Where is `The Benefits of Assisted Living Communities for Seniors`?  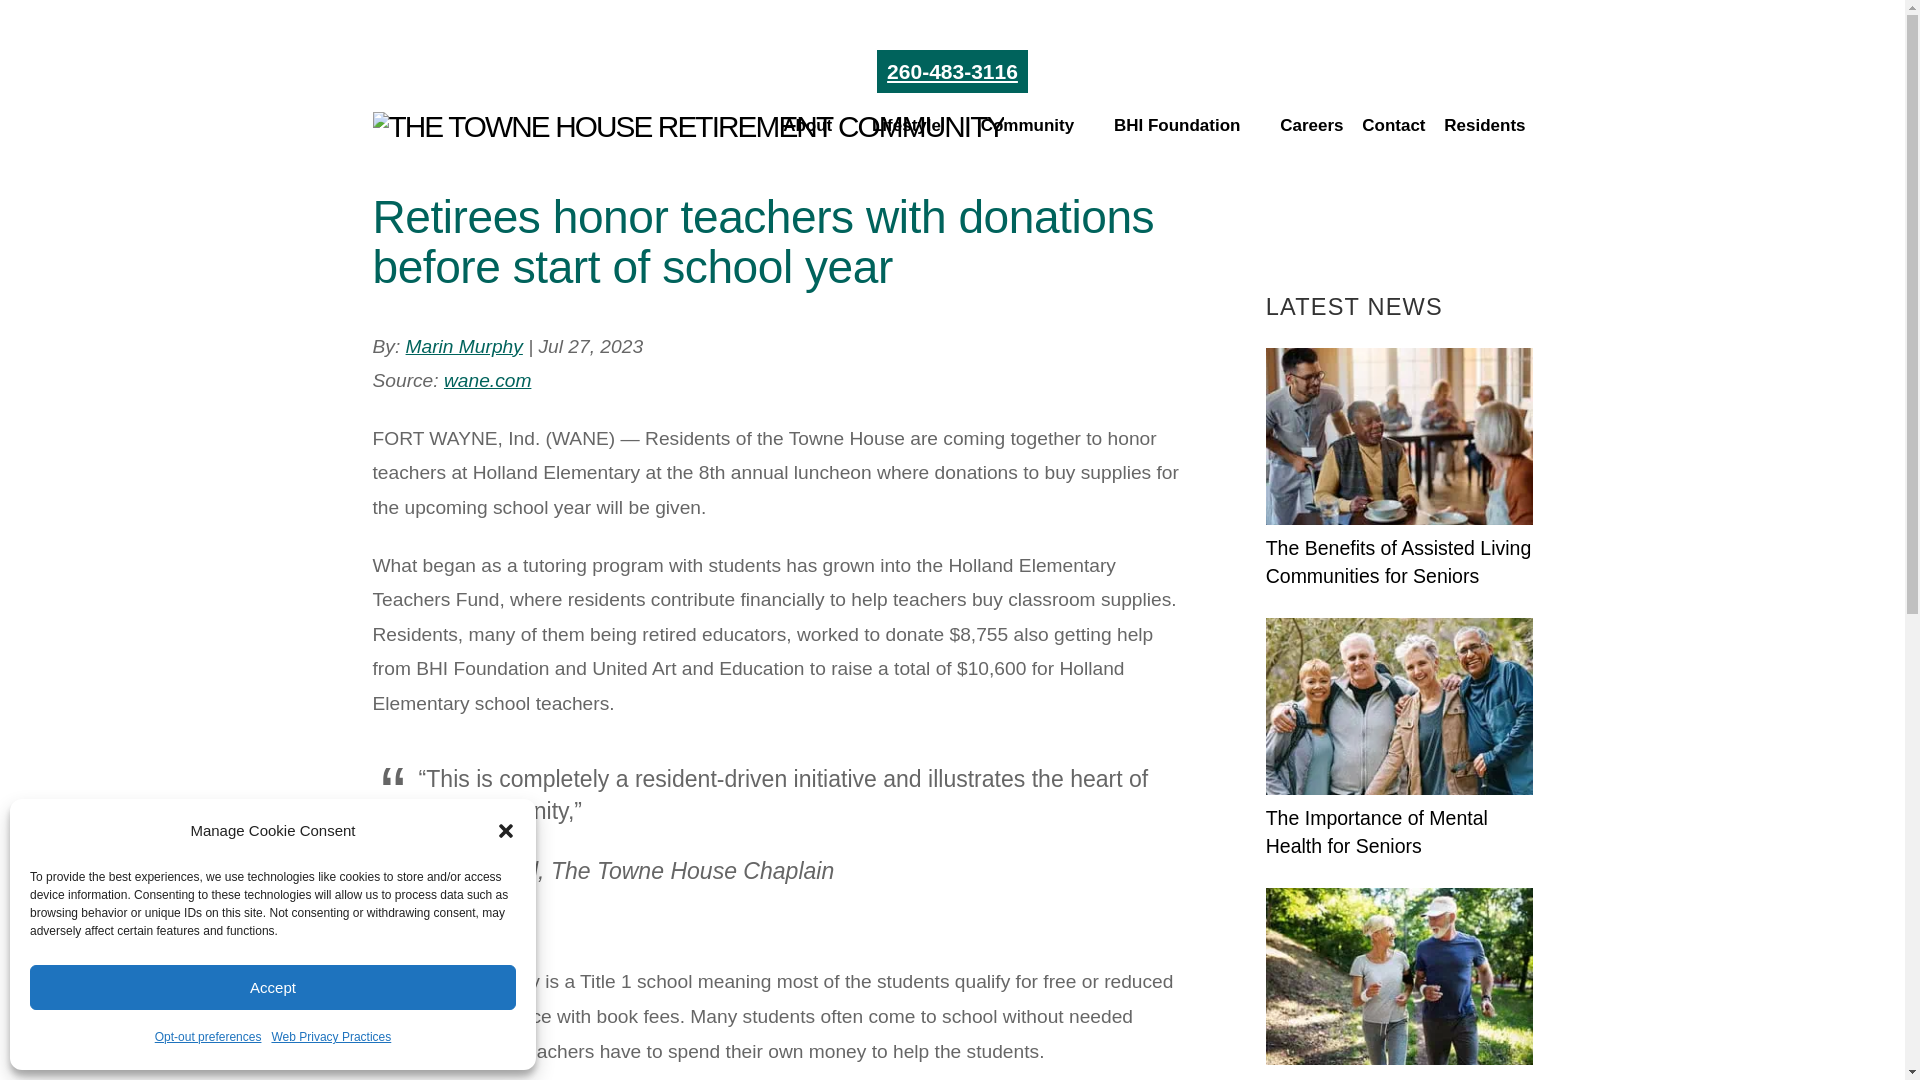 The Benefits of Assisted Living Communities for Seniors is located at coordinates (1398, 436).